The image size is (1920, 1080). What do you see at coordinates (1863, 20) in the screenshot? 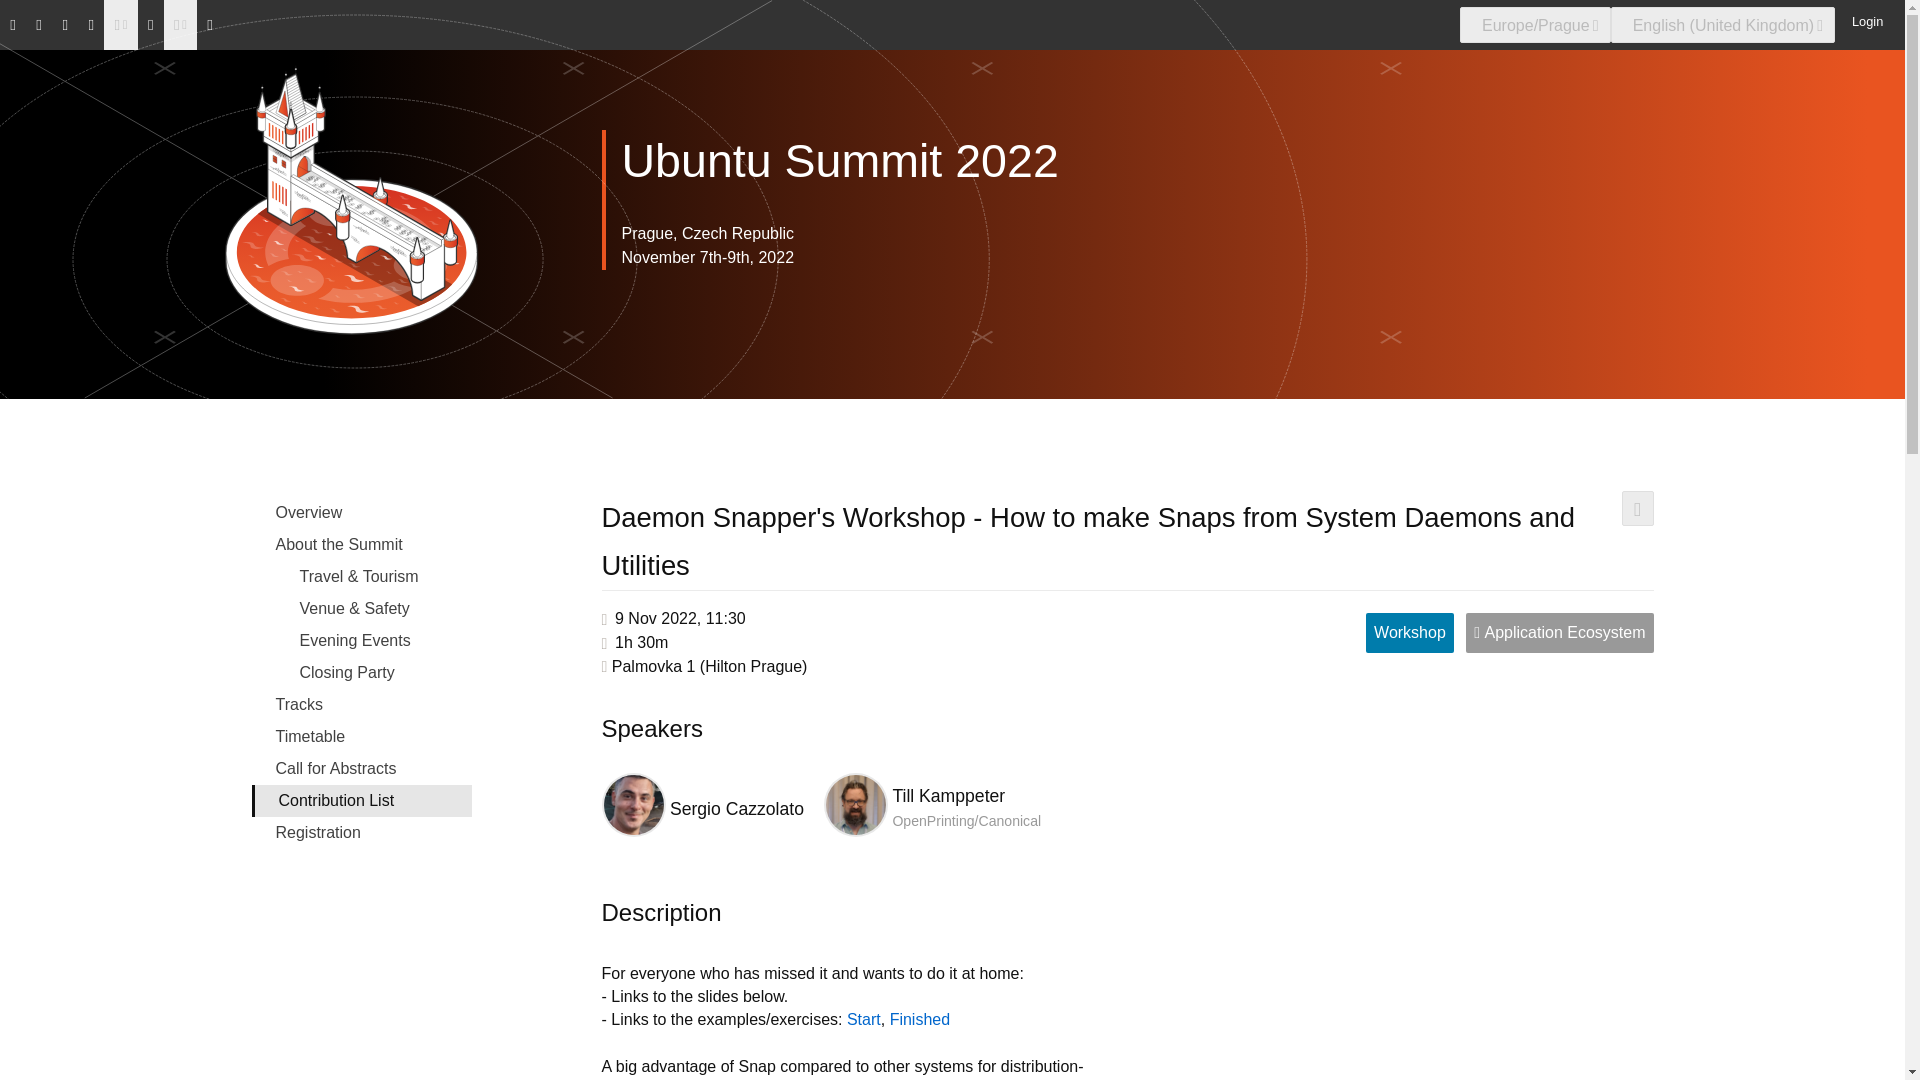
I see `Login` at bounding box center [1863, 20].